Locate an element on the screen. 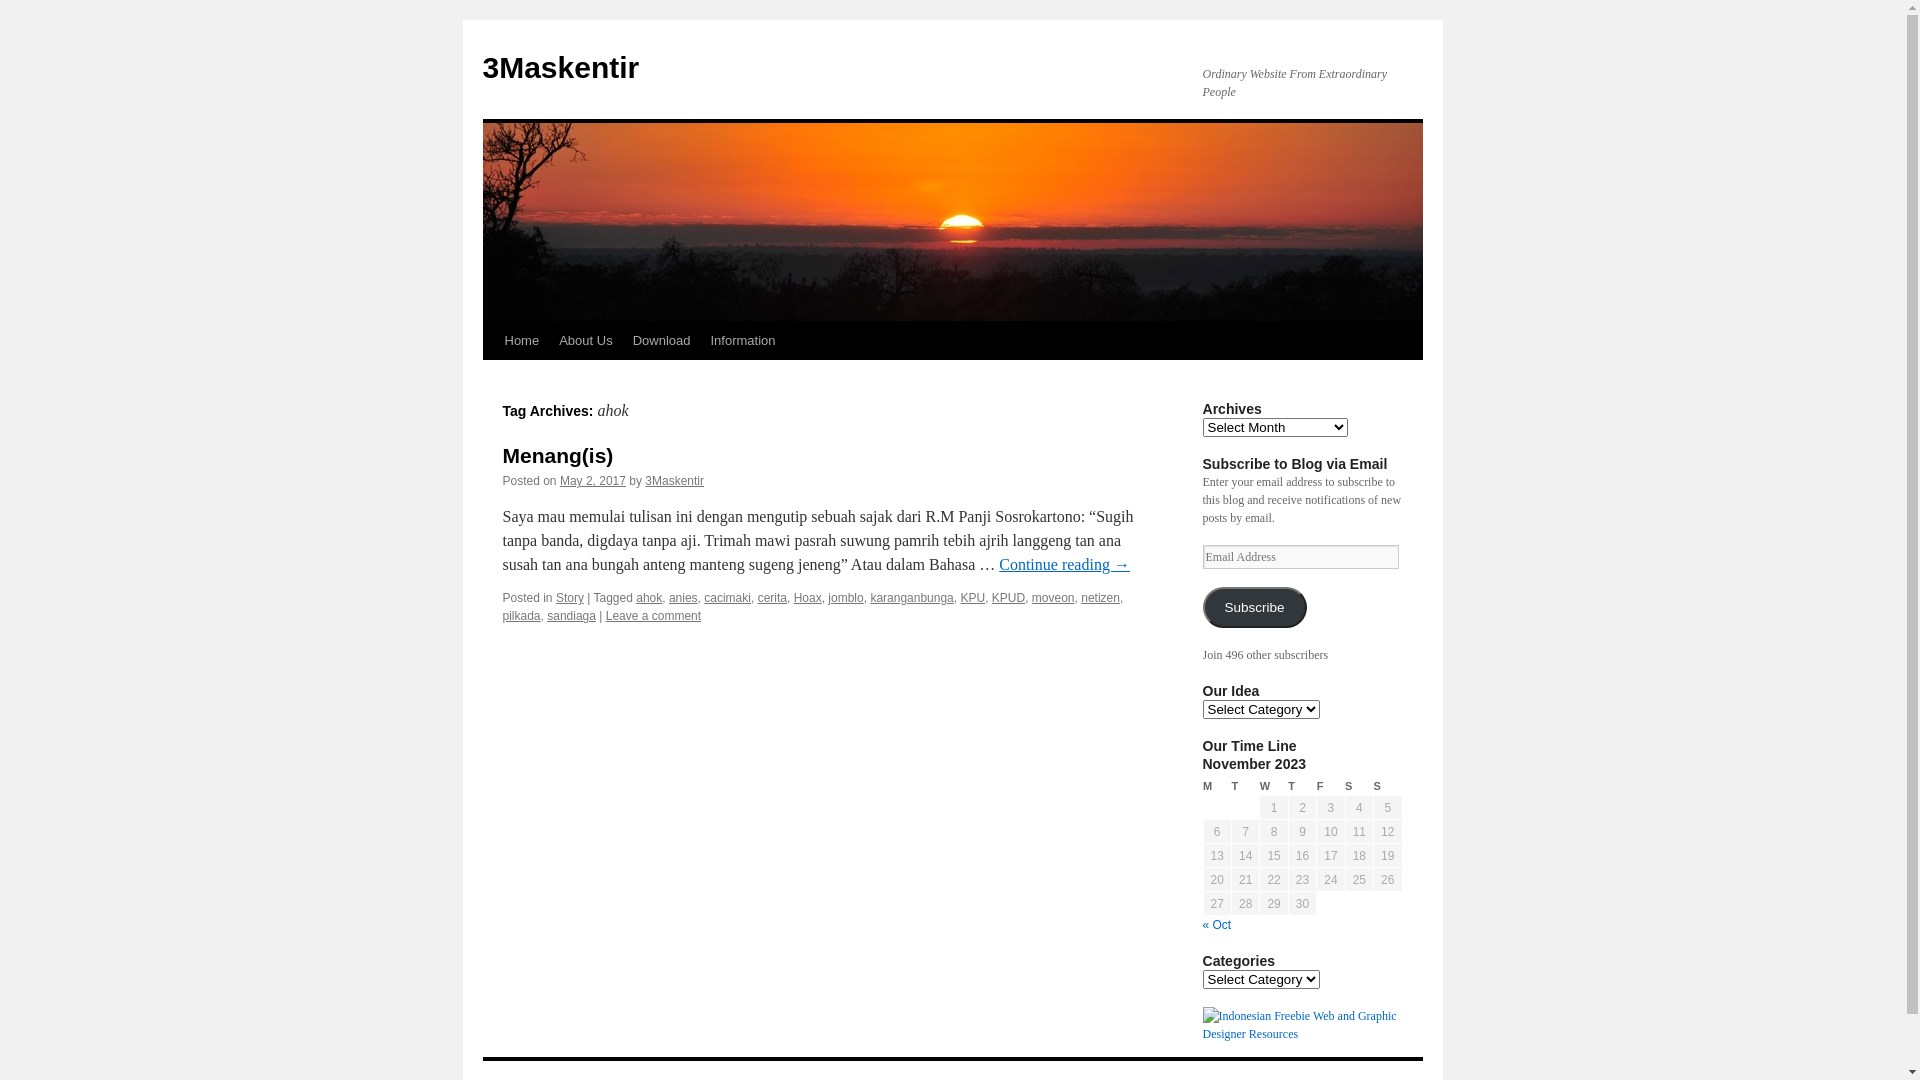 The height and width of the screenshot is (1080, 1920). Story is located at coordinates (570, 598).